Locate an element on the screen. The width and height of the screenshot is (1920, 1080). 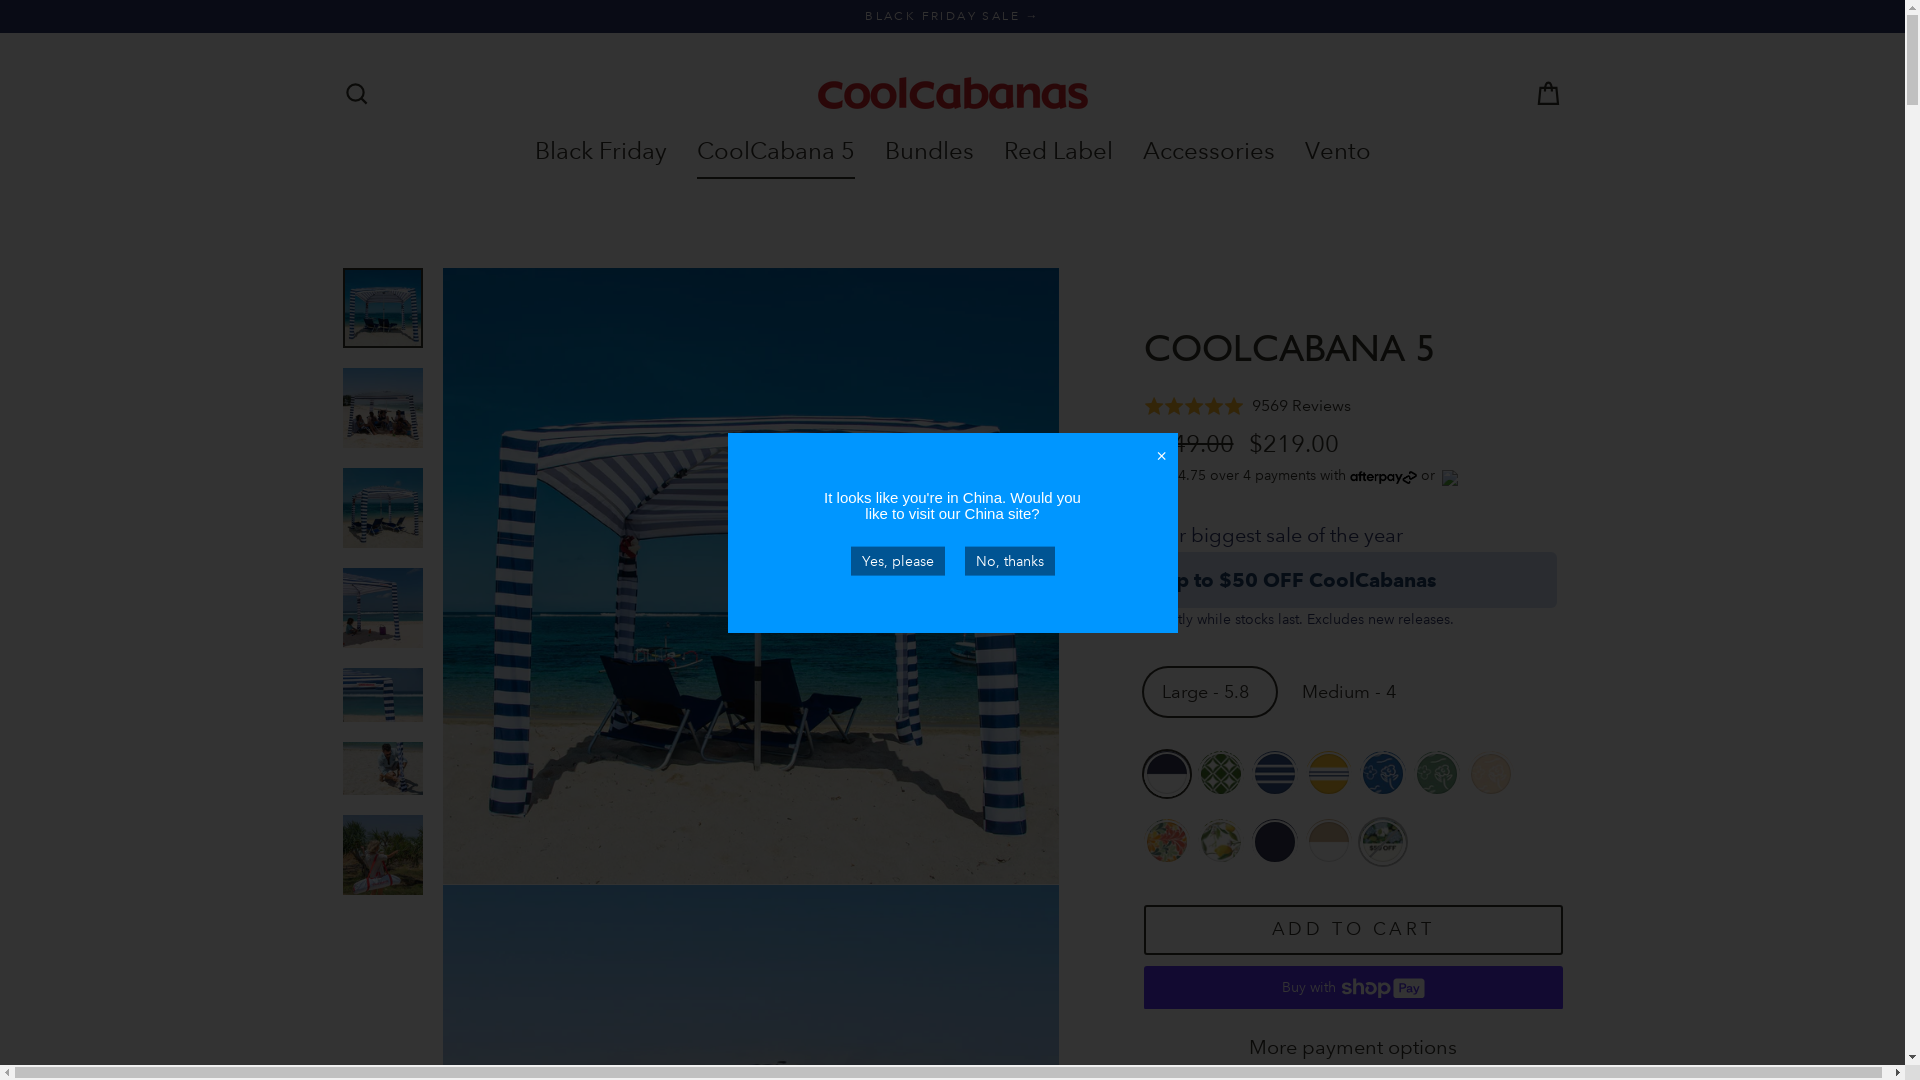
More payment options is located at coordinates (1354, 1048).